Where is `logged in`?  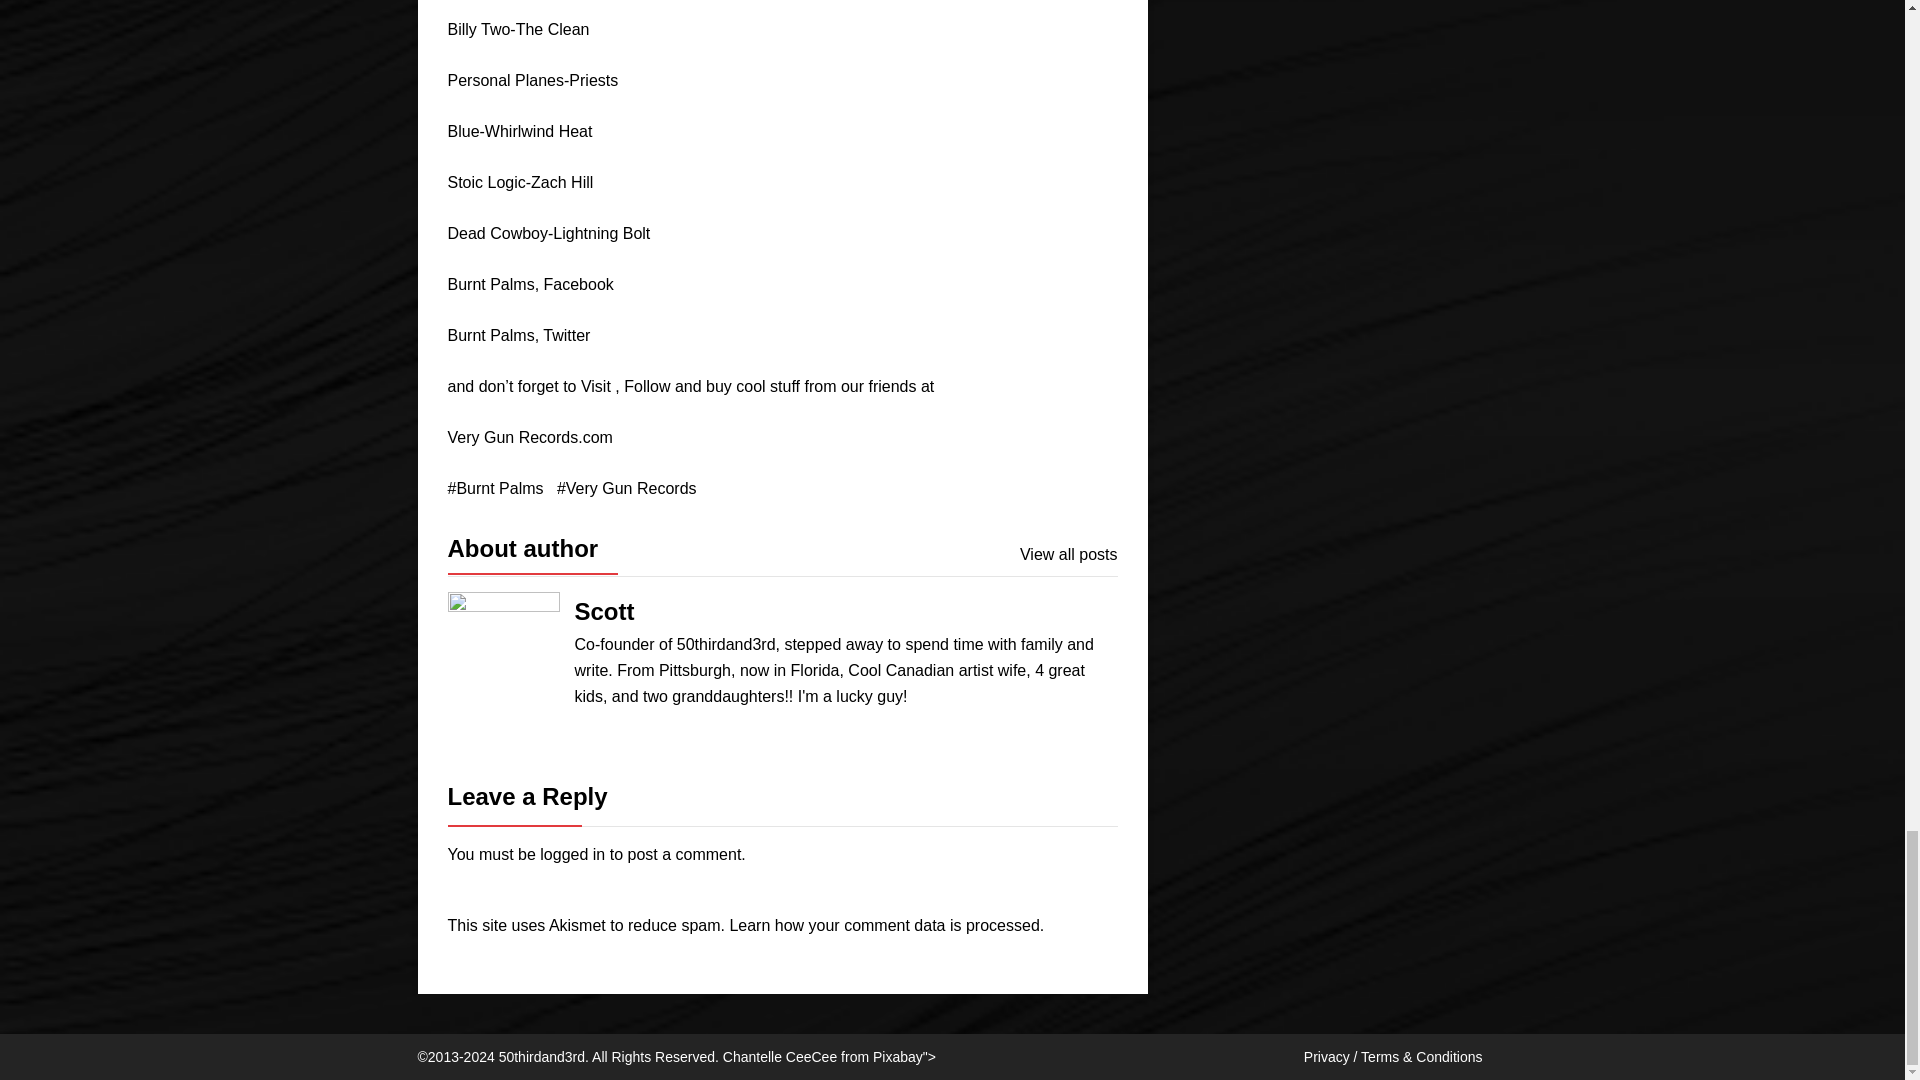
logged in is located at coordinates (572, 854).